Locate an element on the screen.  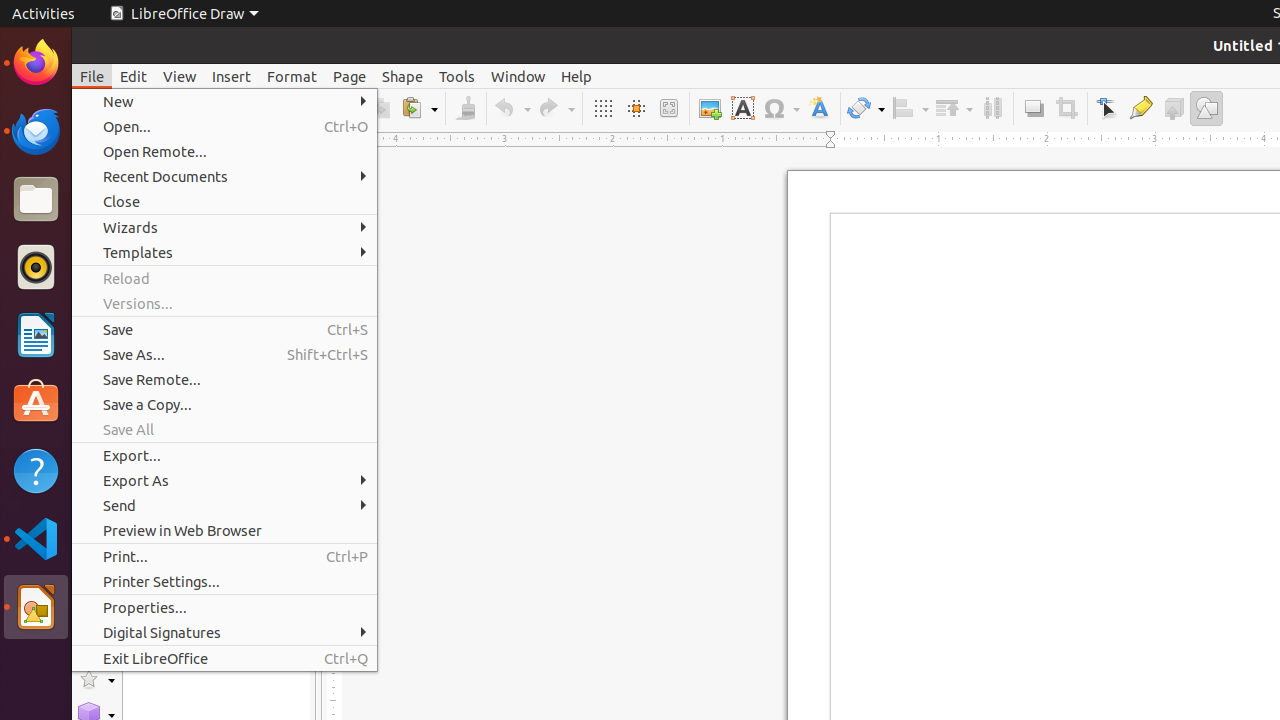
Symbol is located at coordinates (781, 108).